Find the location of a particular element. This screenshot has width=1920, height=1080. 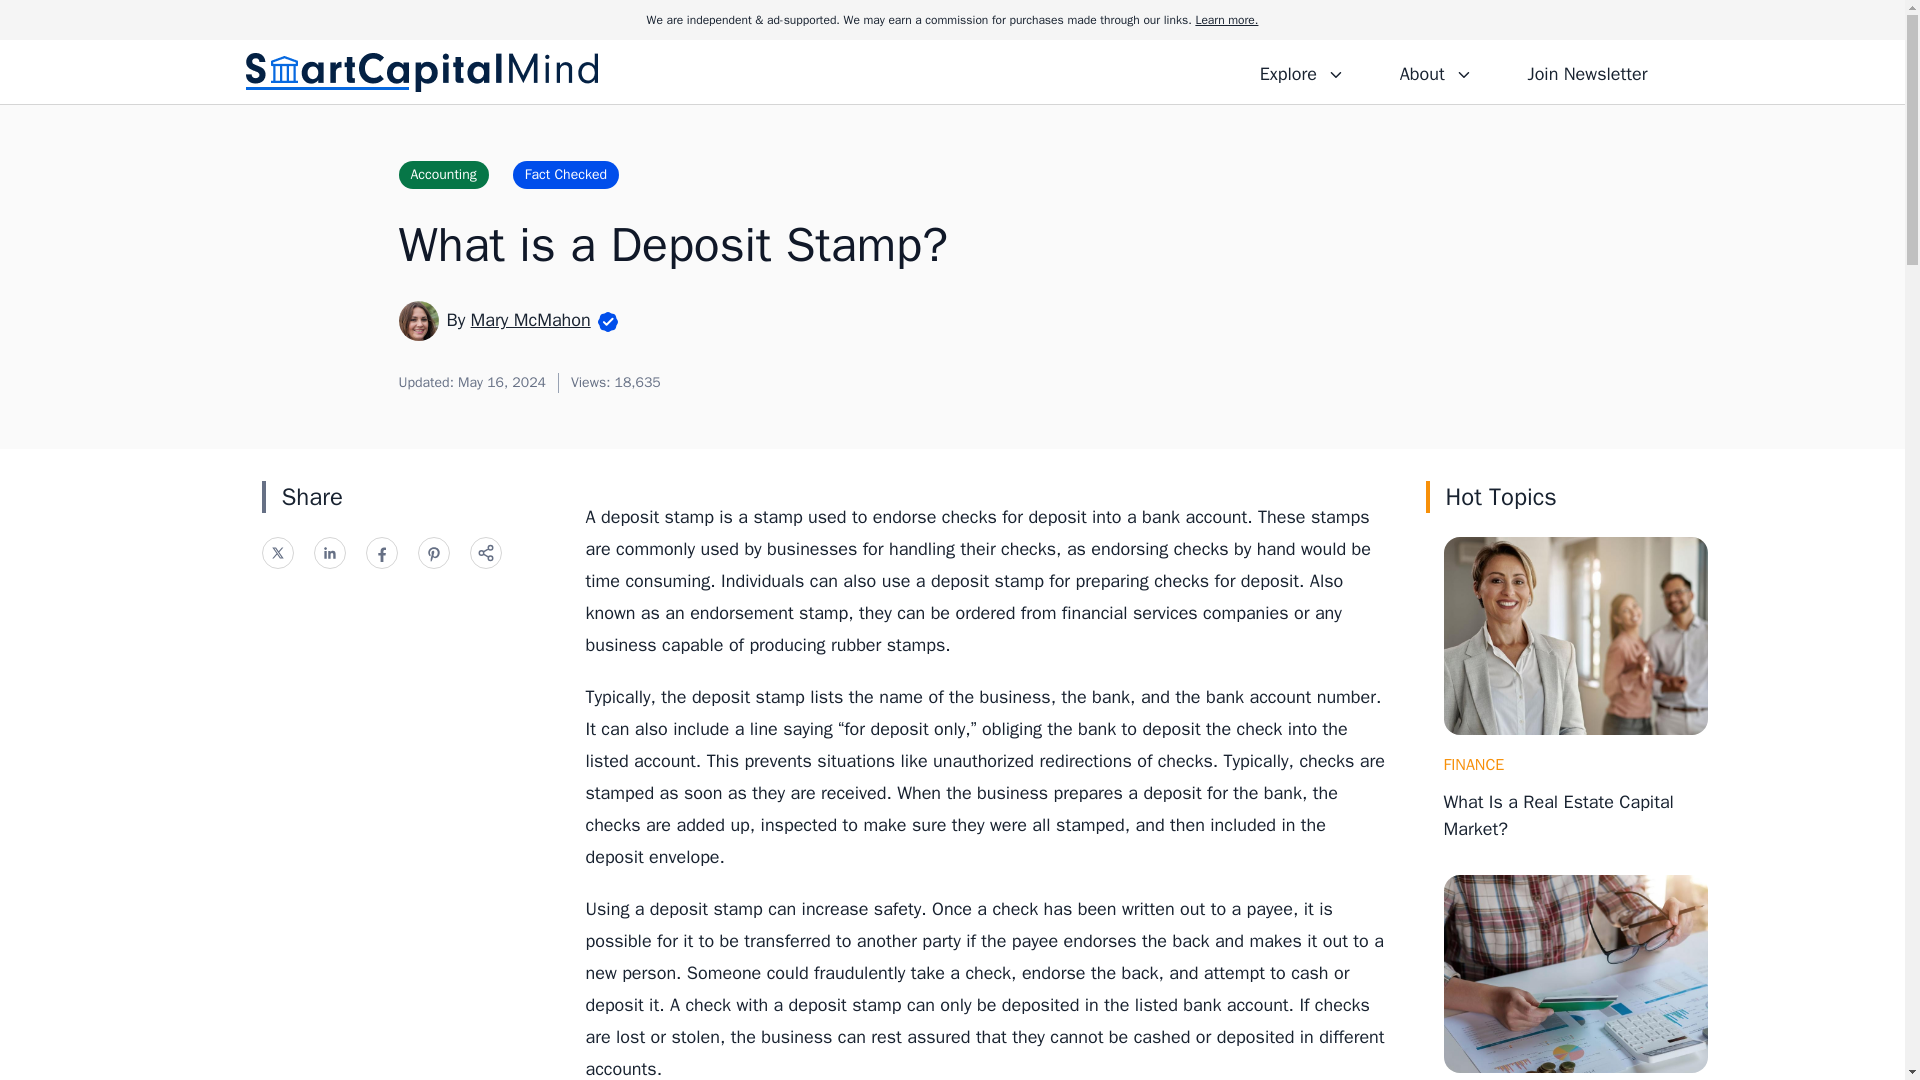

Fact Checked is located at coordinates (565, 174).